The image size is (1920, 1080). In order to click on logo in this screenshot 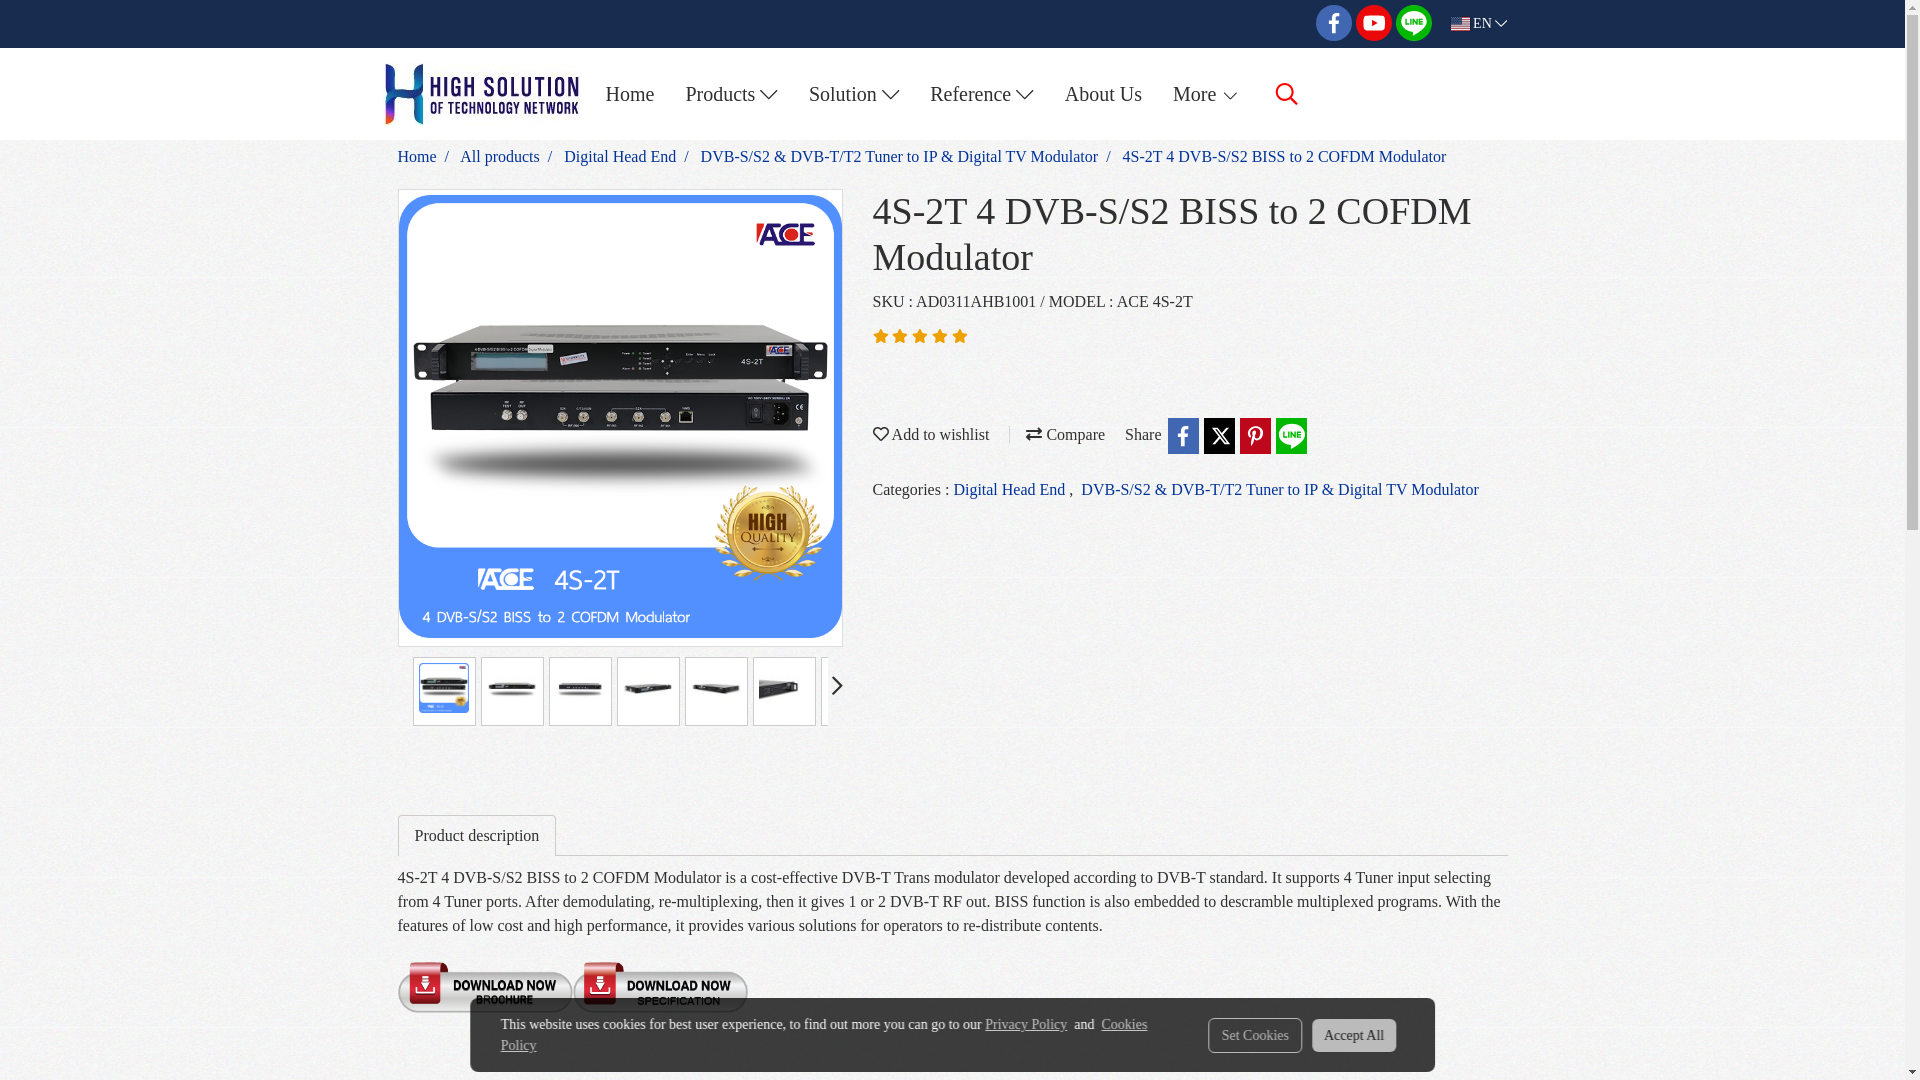, I will do `click(480, 94)`.